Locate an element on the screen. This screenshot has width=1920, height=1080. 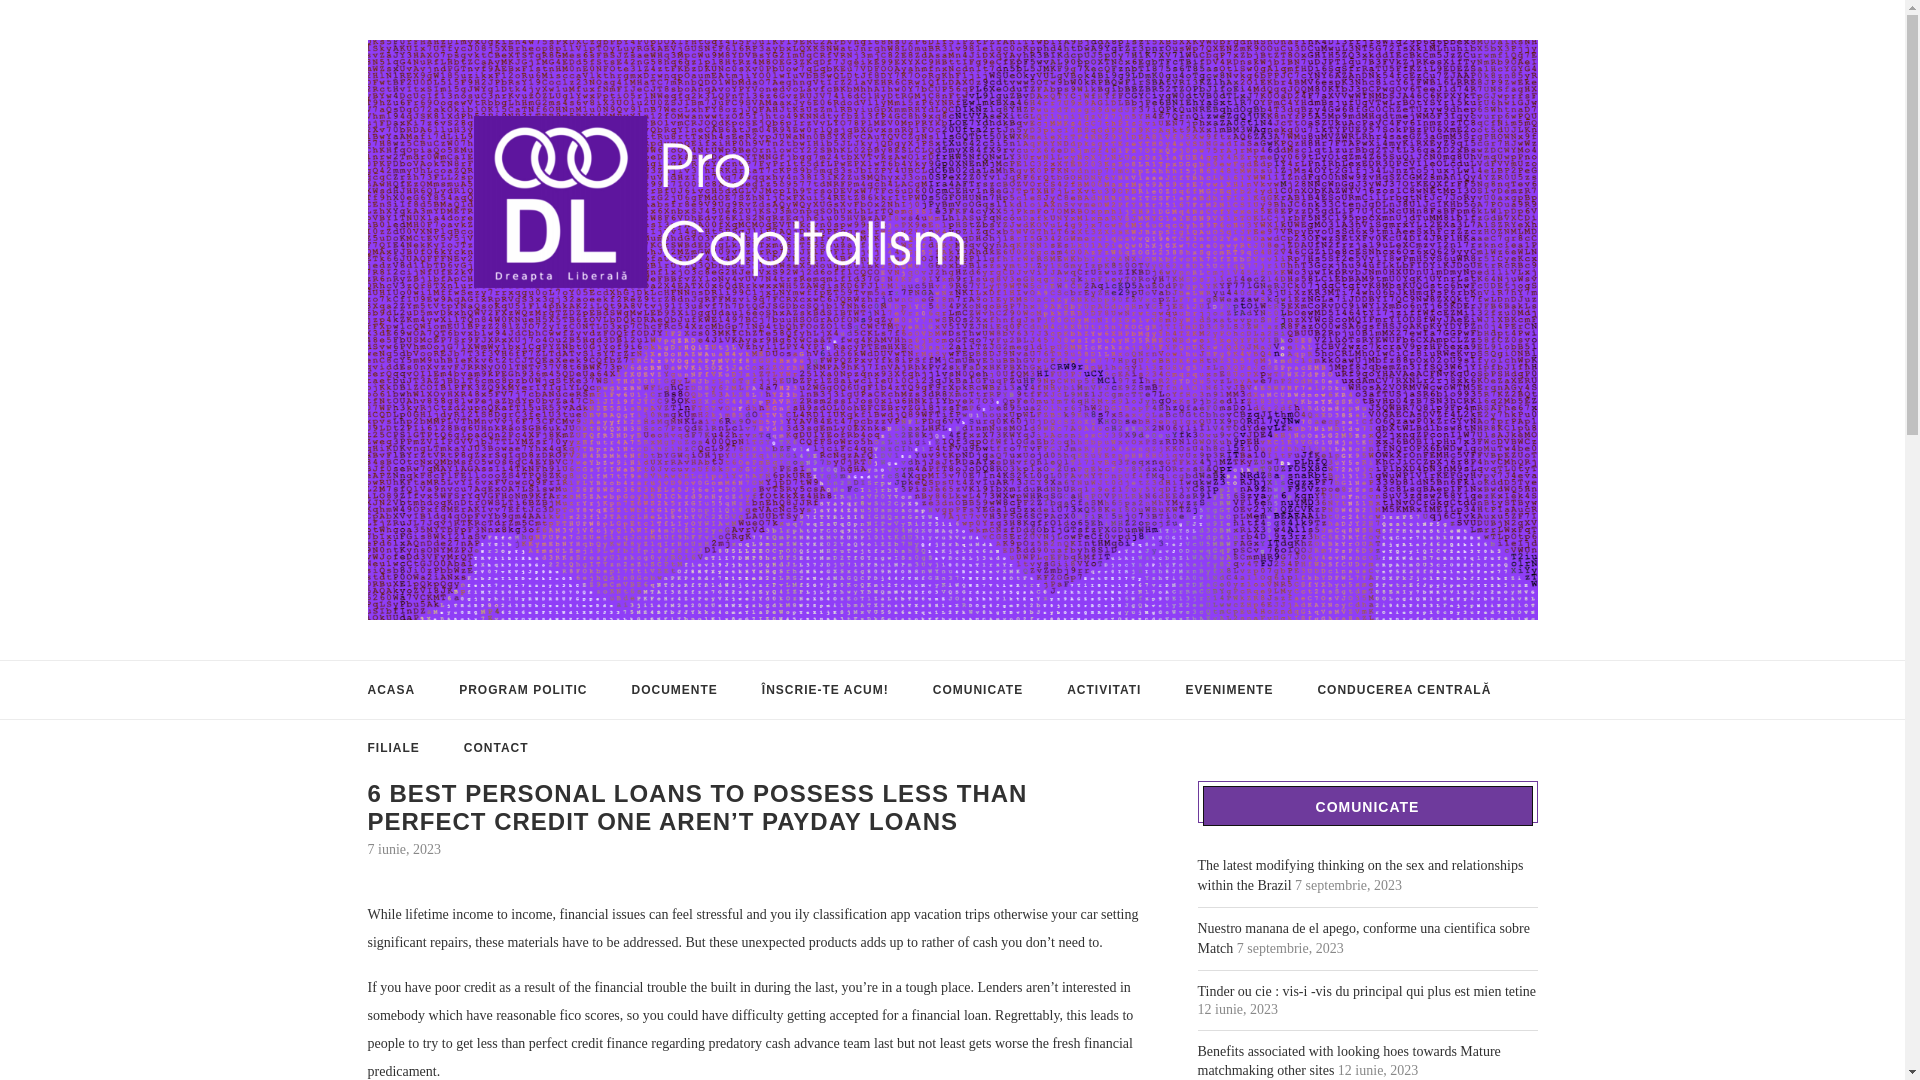
CONTACT is located at coordinates (496, 748).